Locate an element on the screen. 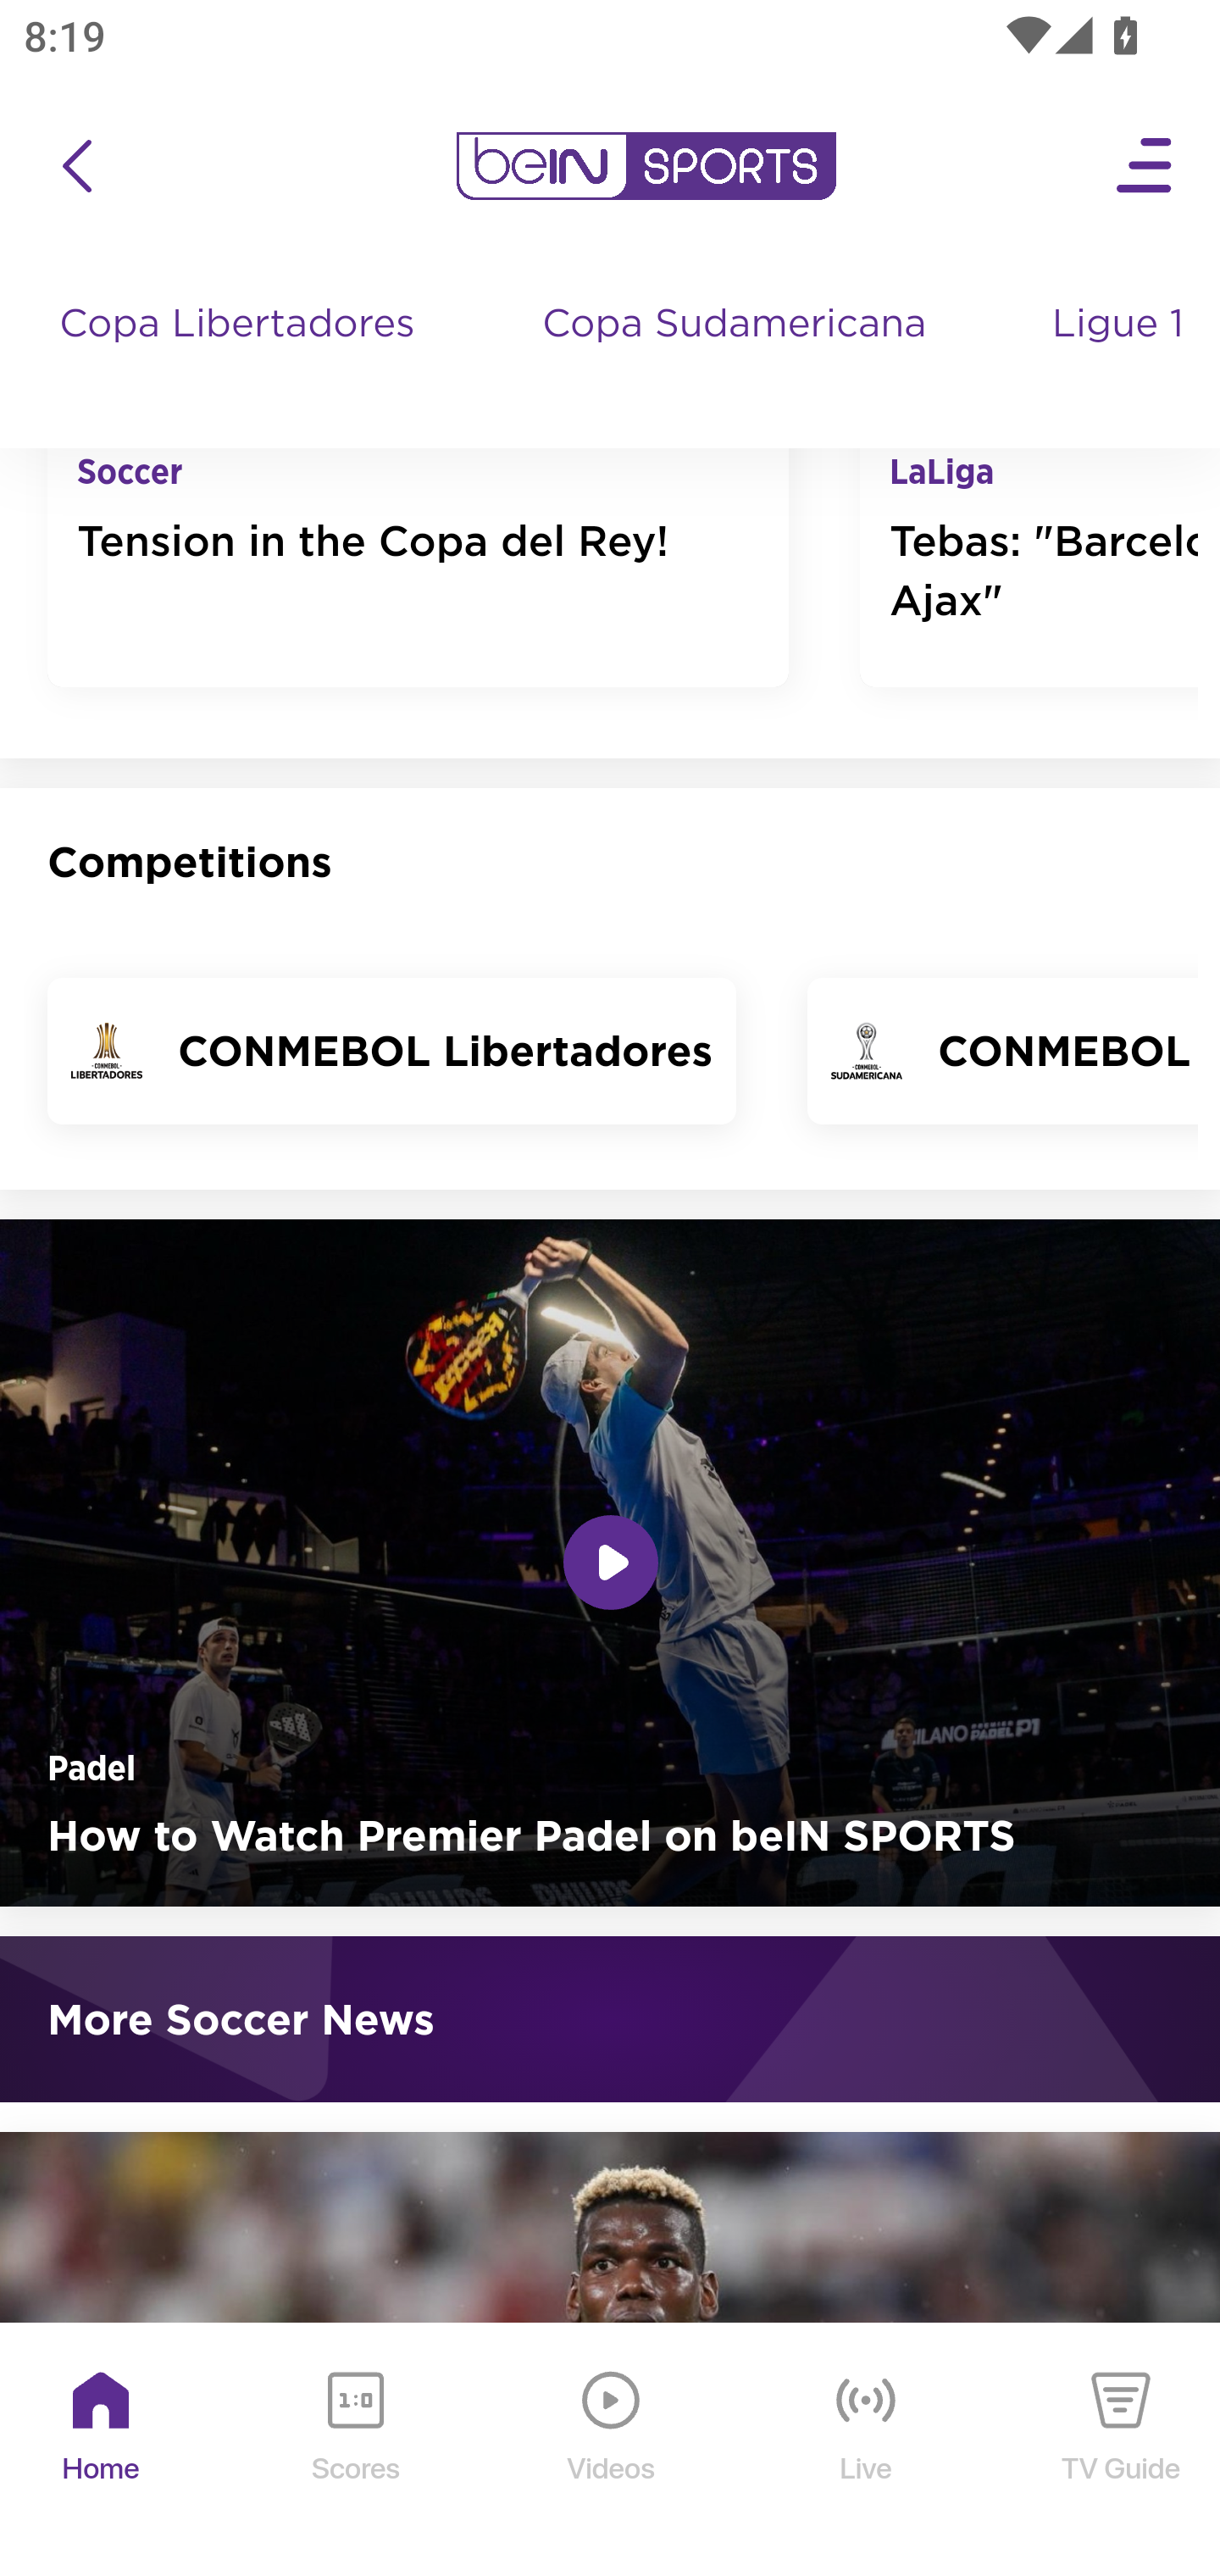 The height and width of the screenshot is (2576, 1220). TV Guide TV Guide Icon TV Guide is located at coordinates (1122, 2451).